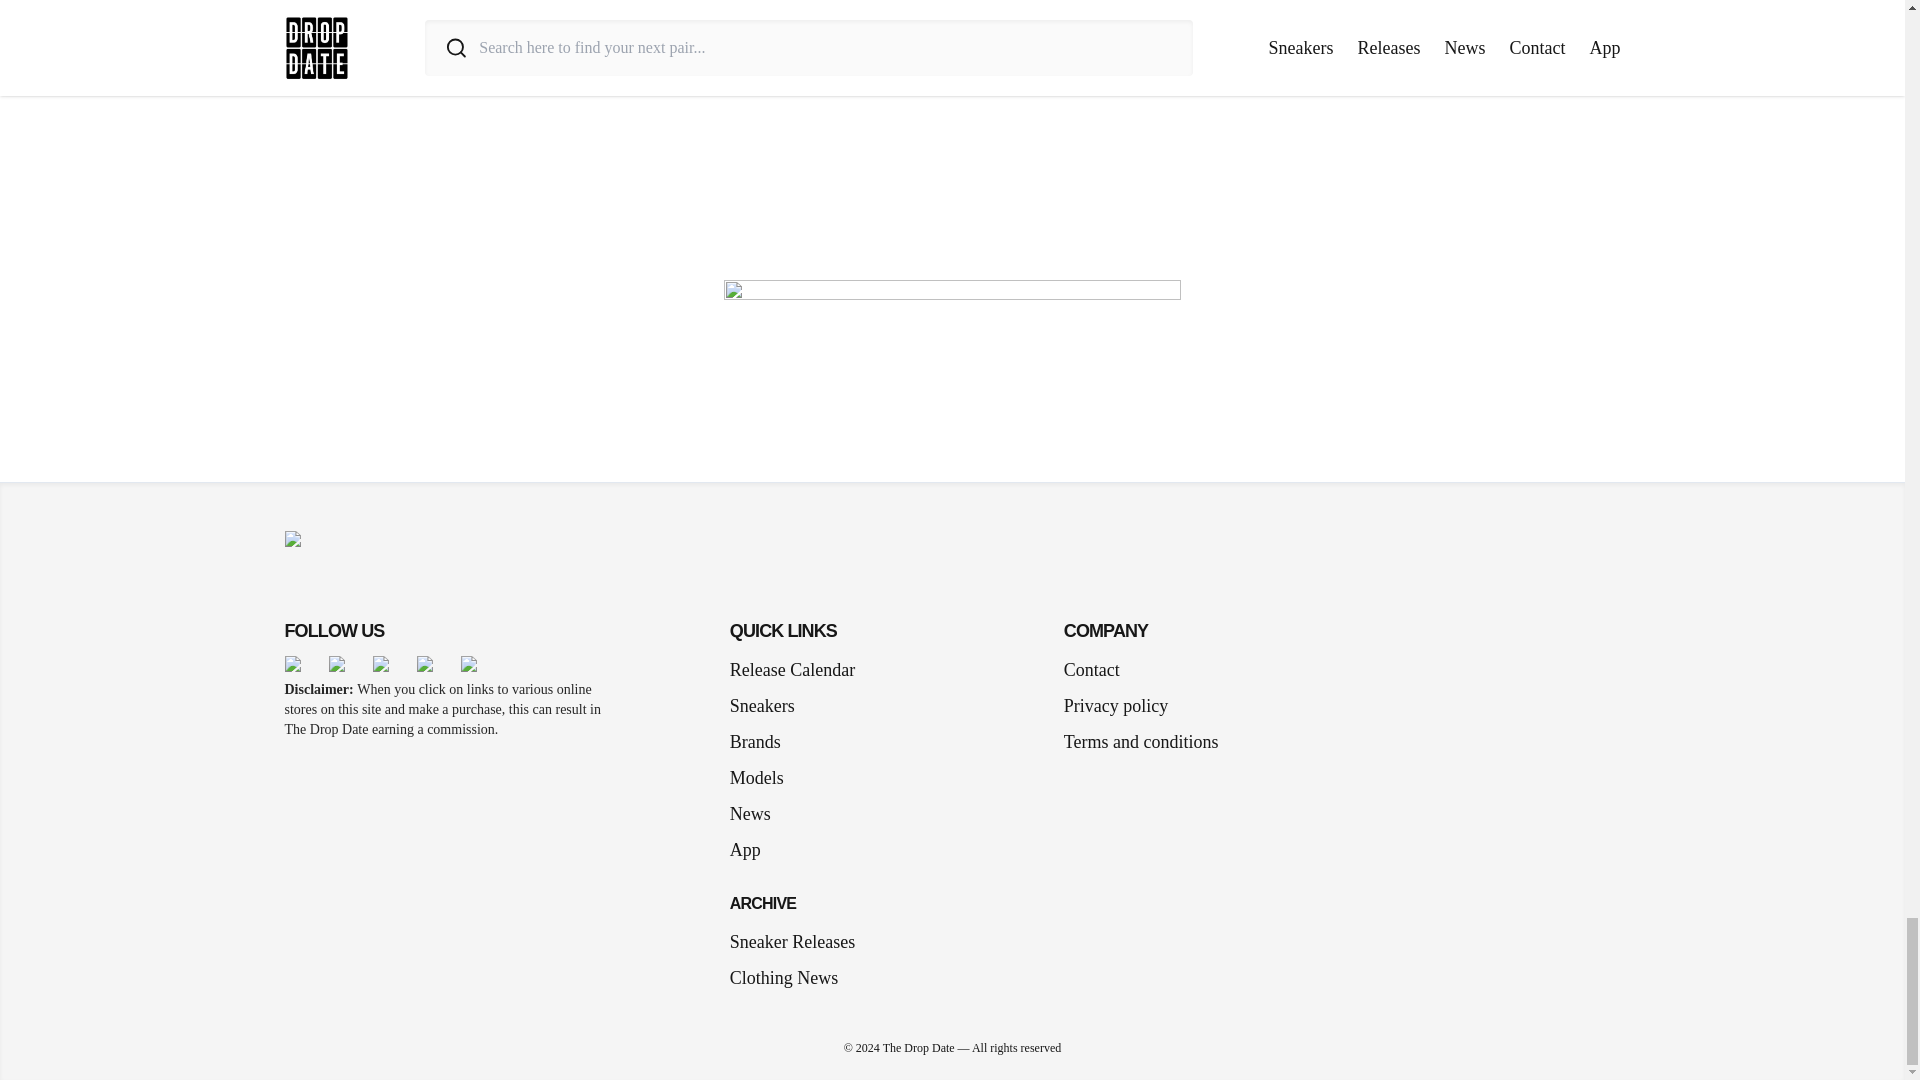 This screenshot has height=1080, width=1920. I want to click on Sneaker Releases, so click(792, 941).